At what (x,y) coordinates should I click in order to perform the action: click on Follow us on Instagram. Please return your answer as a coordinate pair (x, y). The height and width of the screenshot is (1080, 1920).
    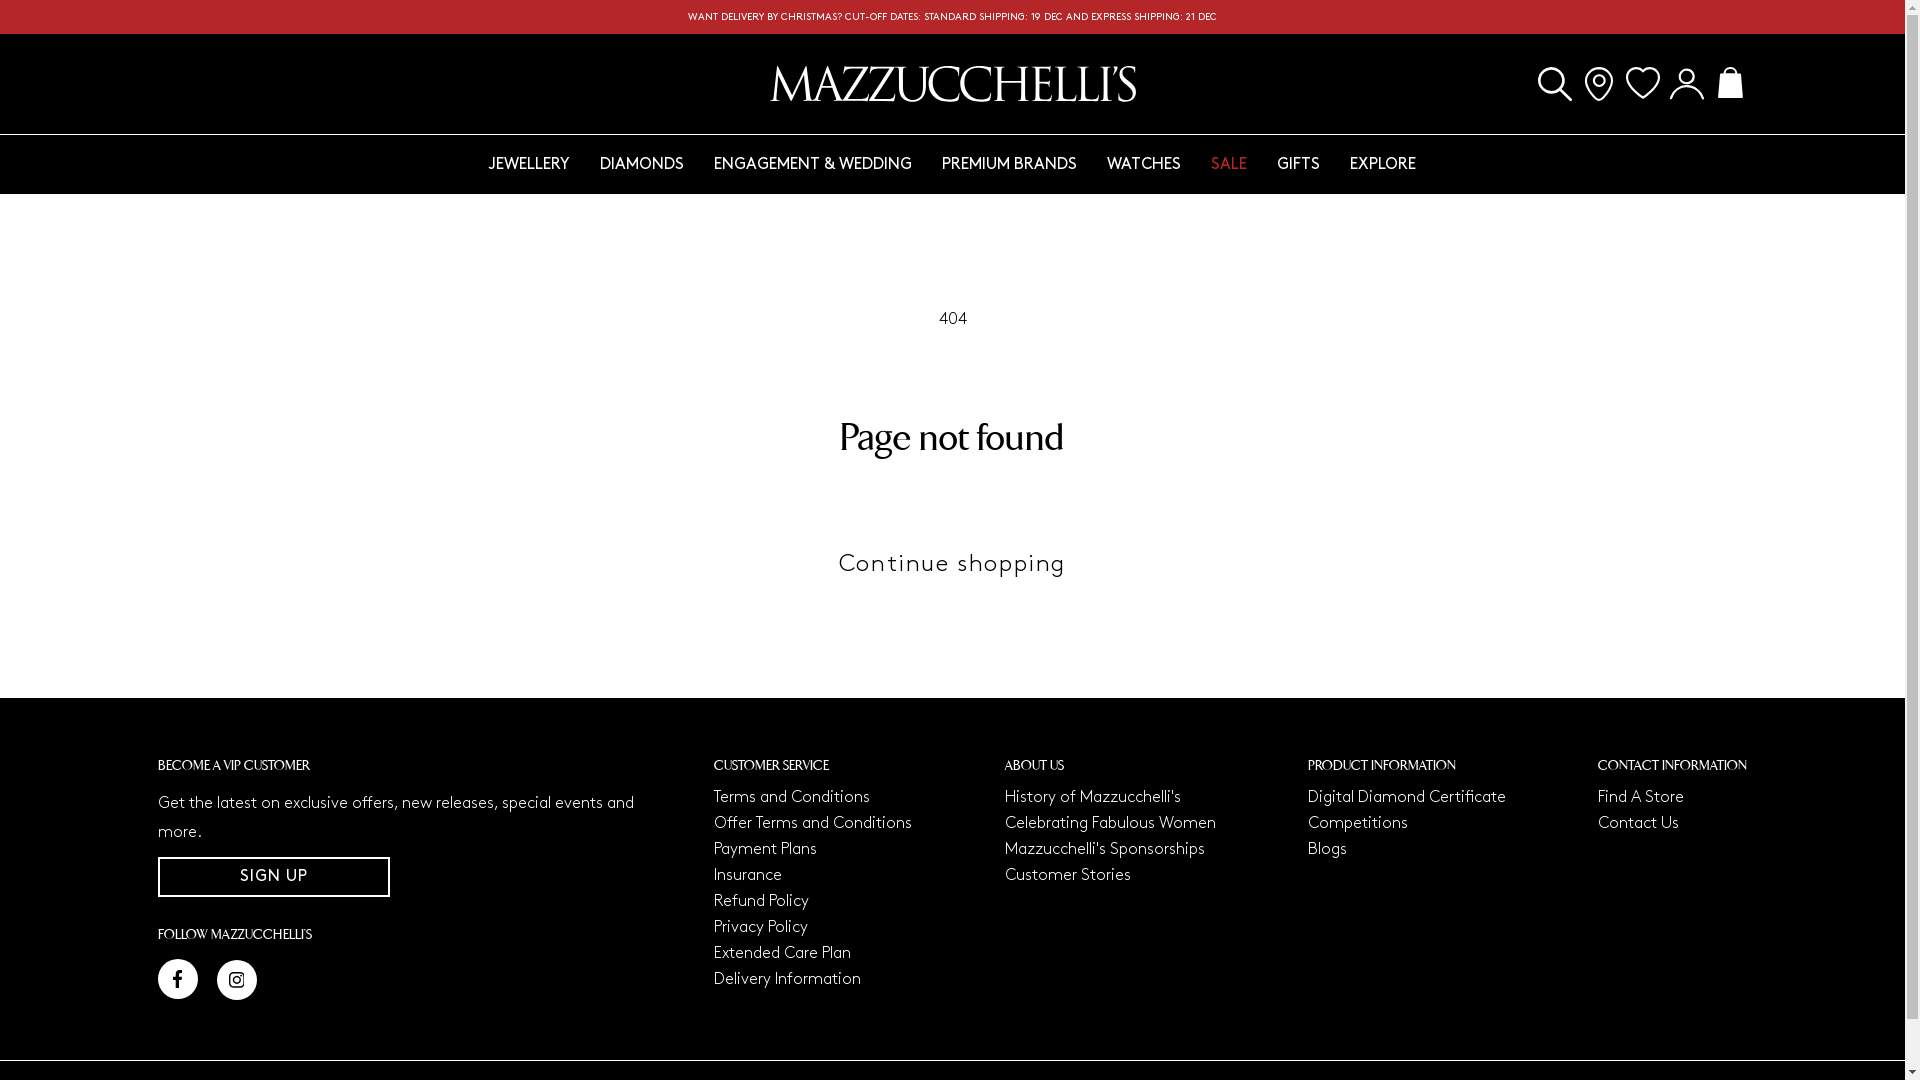
    Looking at the image, I should click on (236, 980).